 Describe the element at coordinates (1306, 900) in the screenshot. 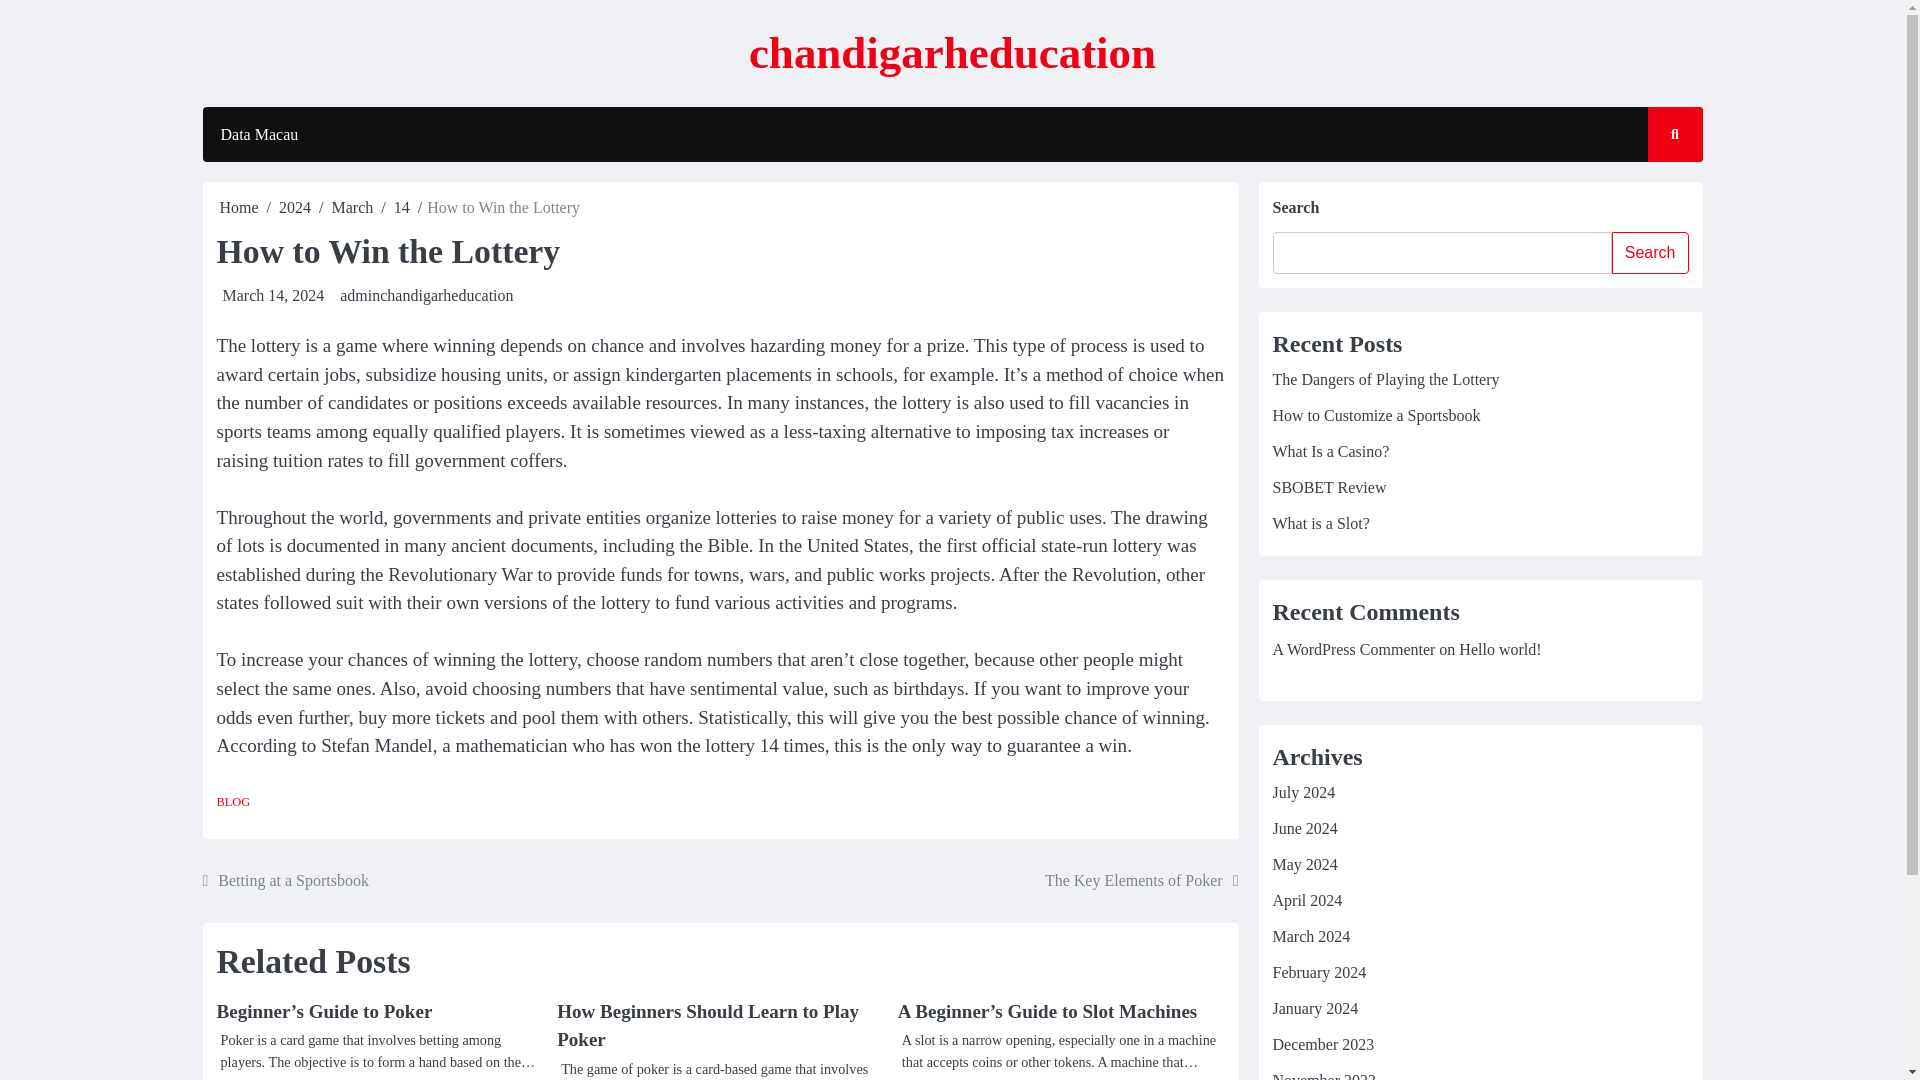

I see `April 2024` at that location.